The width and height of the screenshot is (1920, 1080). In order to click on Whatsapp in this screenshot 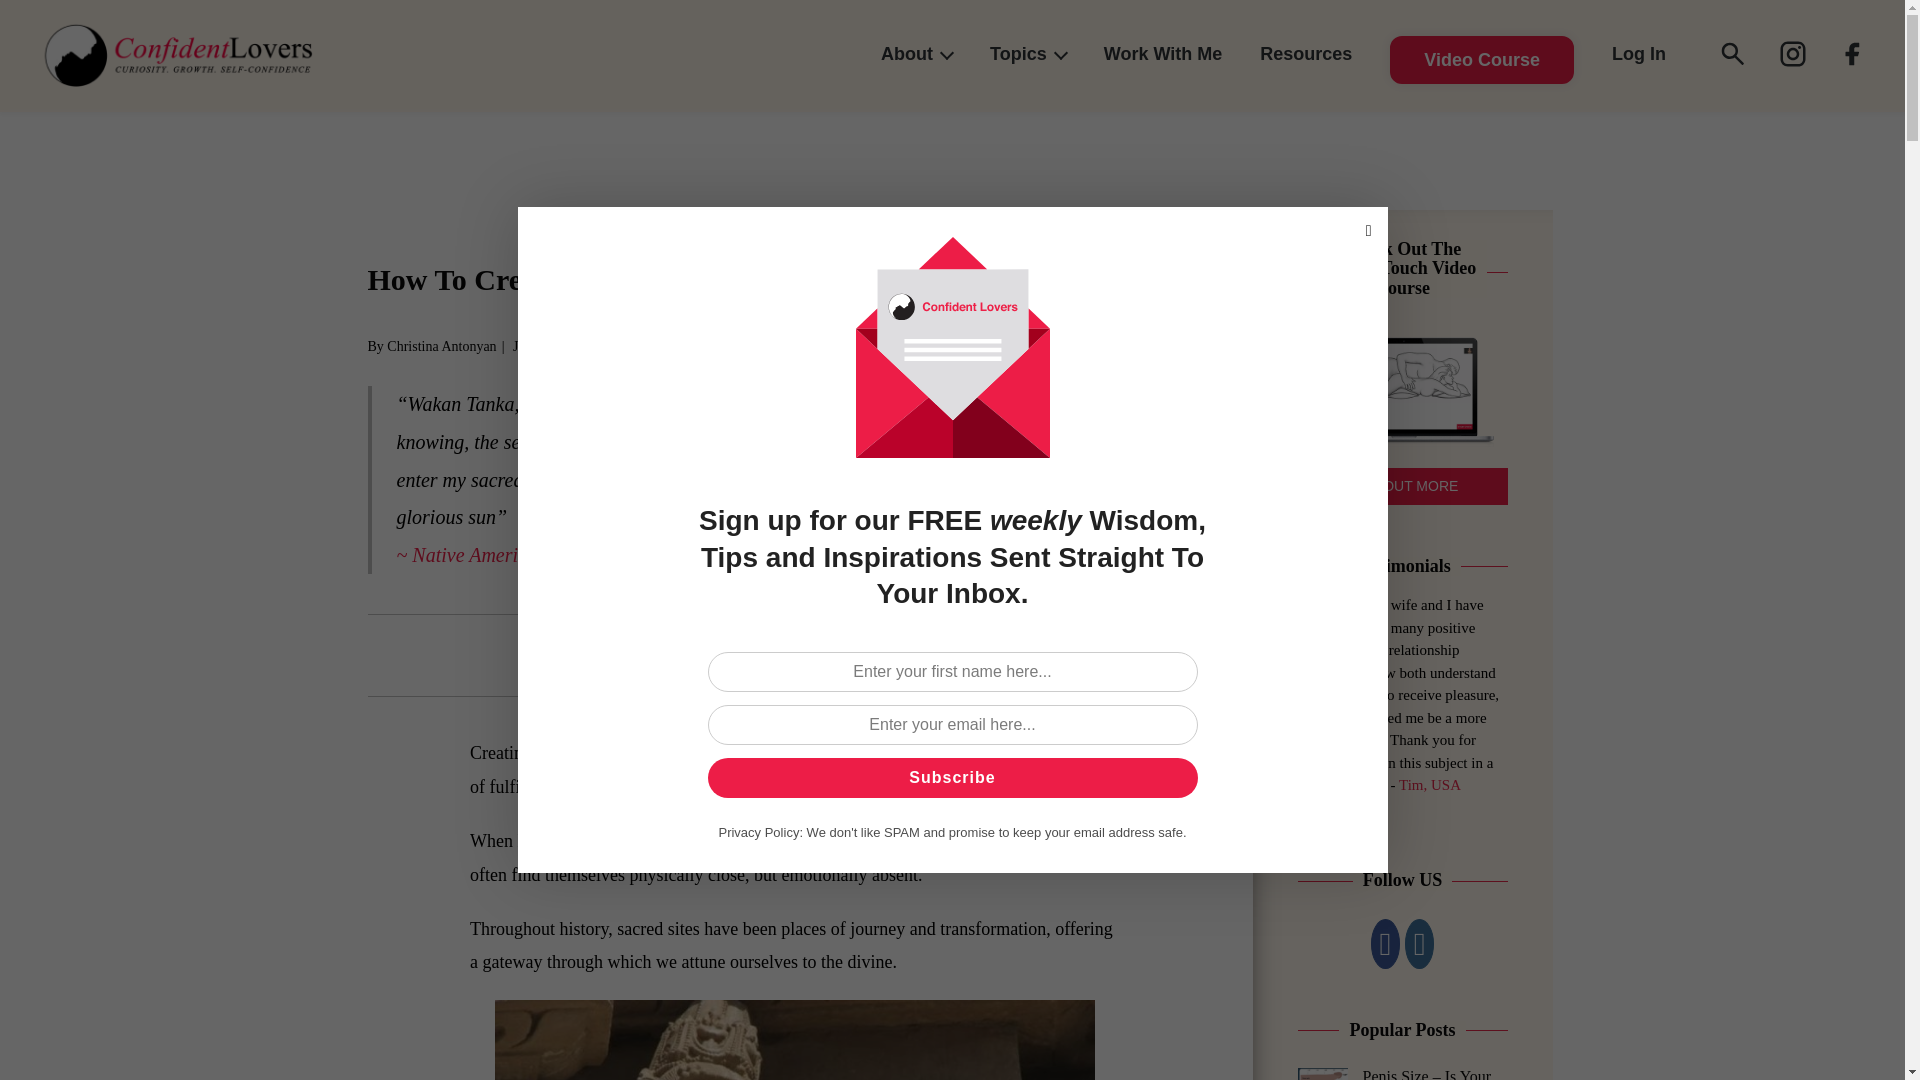, I will do `click(794, 655)`.